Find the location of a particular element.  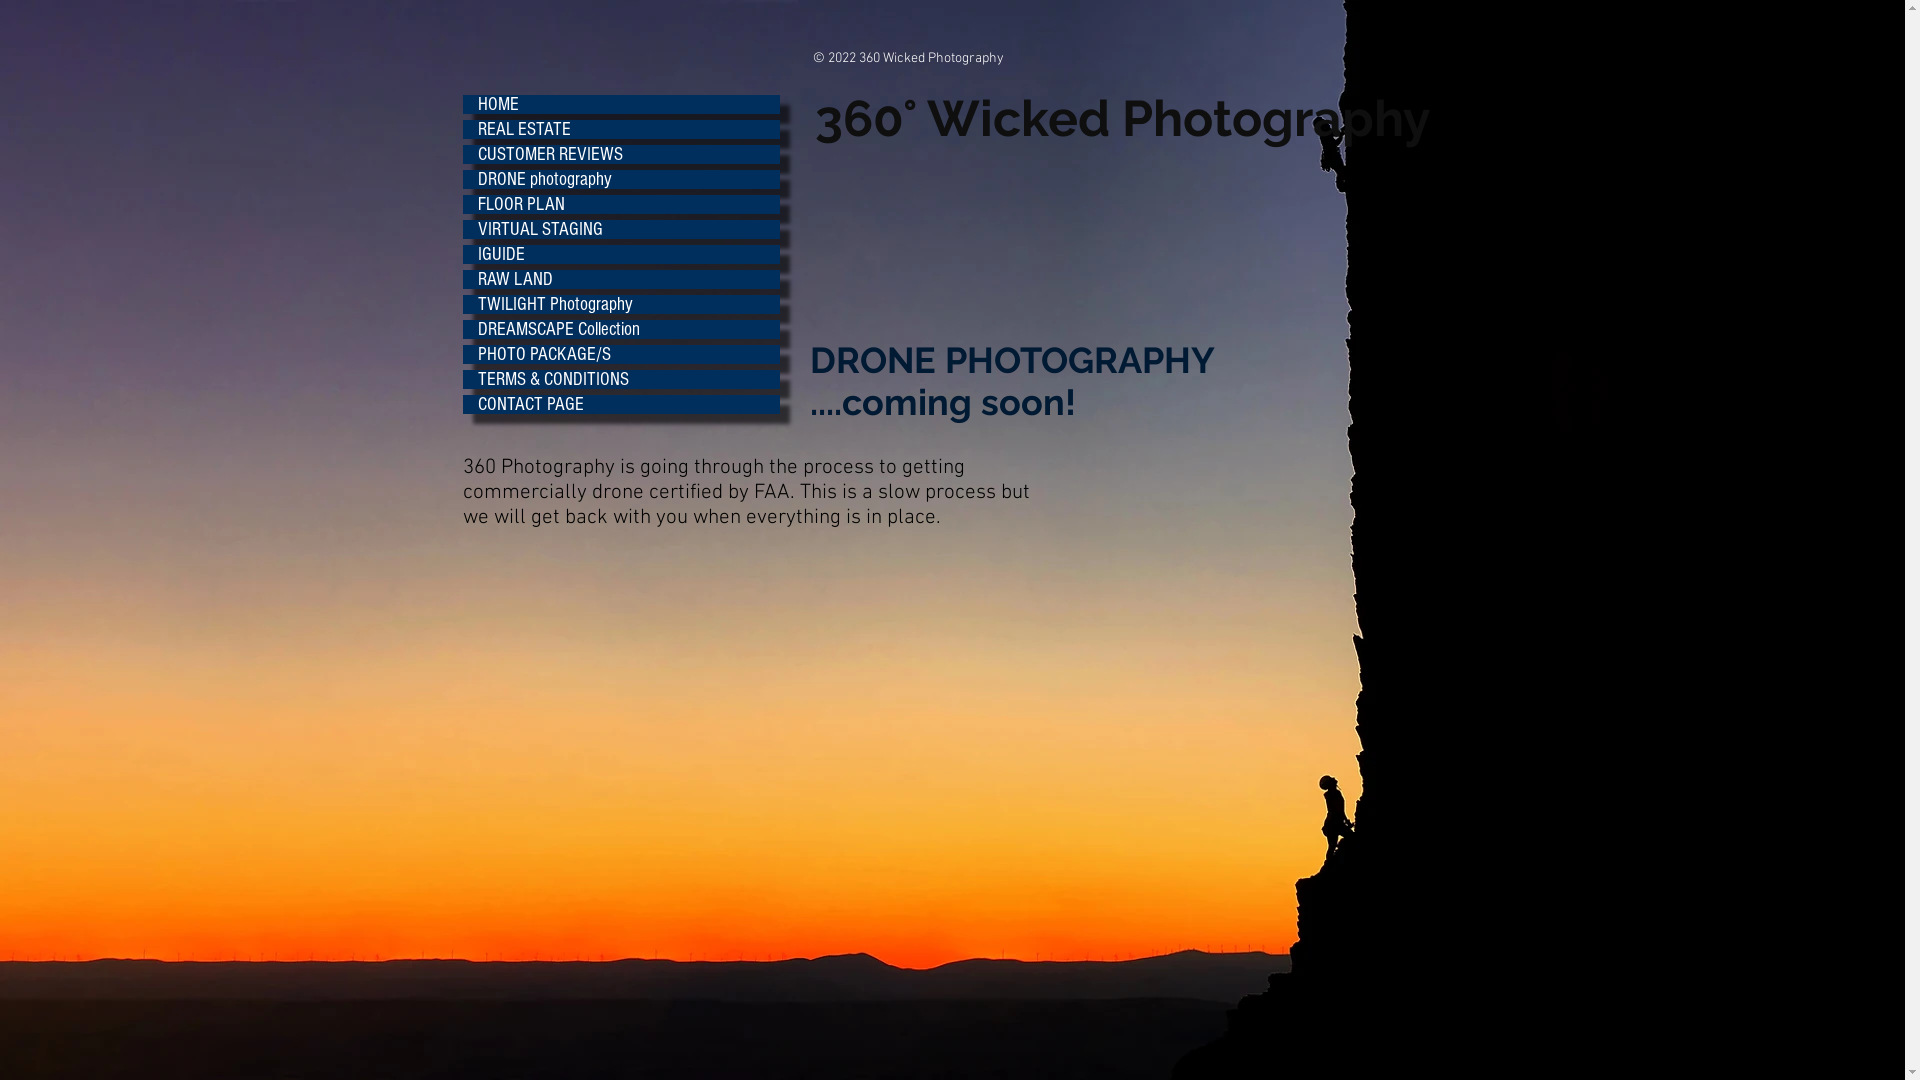

DREAMSCAPE Collection is located at coordinates (620, 330).